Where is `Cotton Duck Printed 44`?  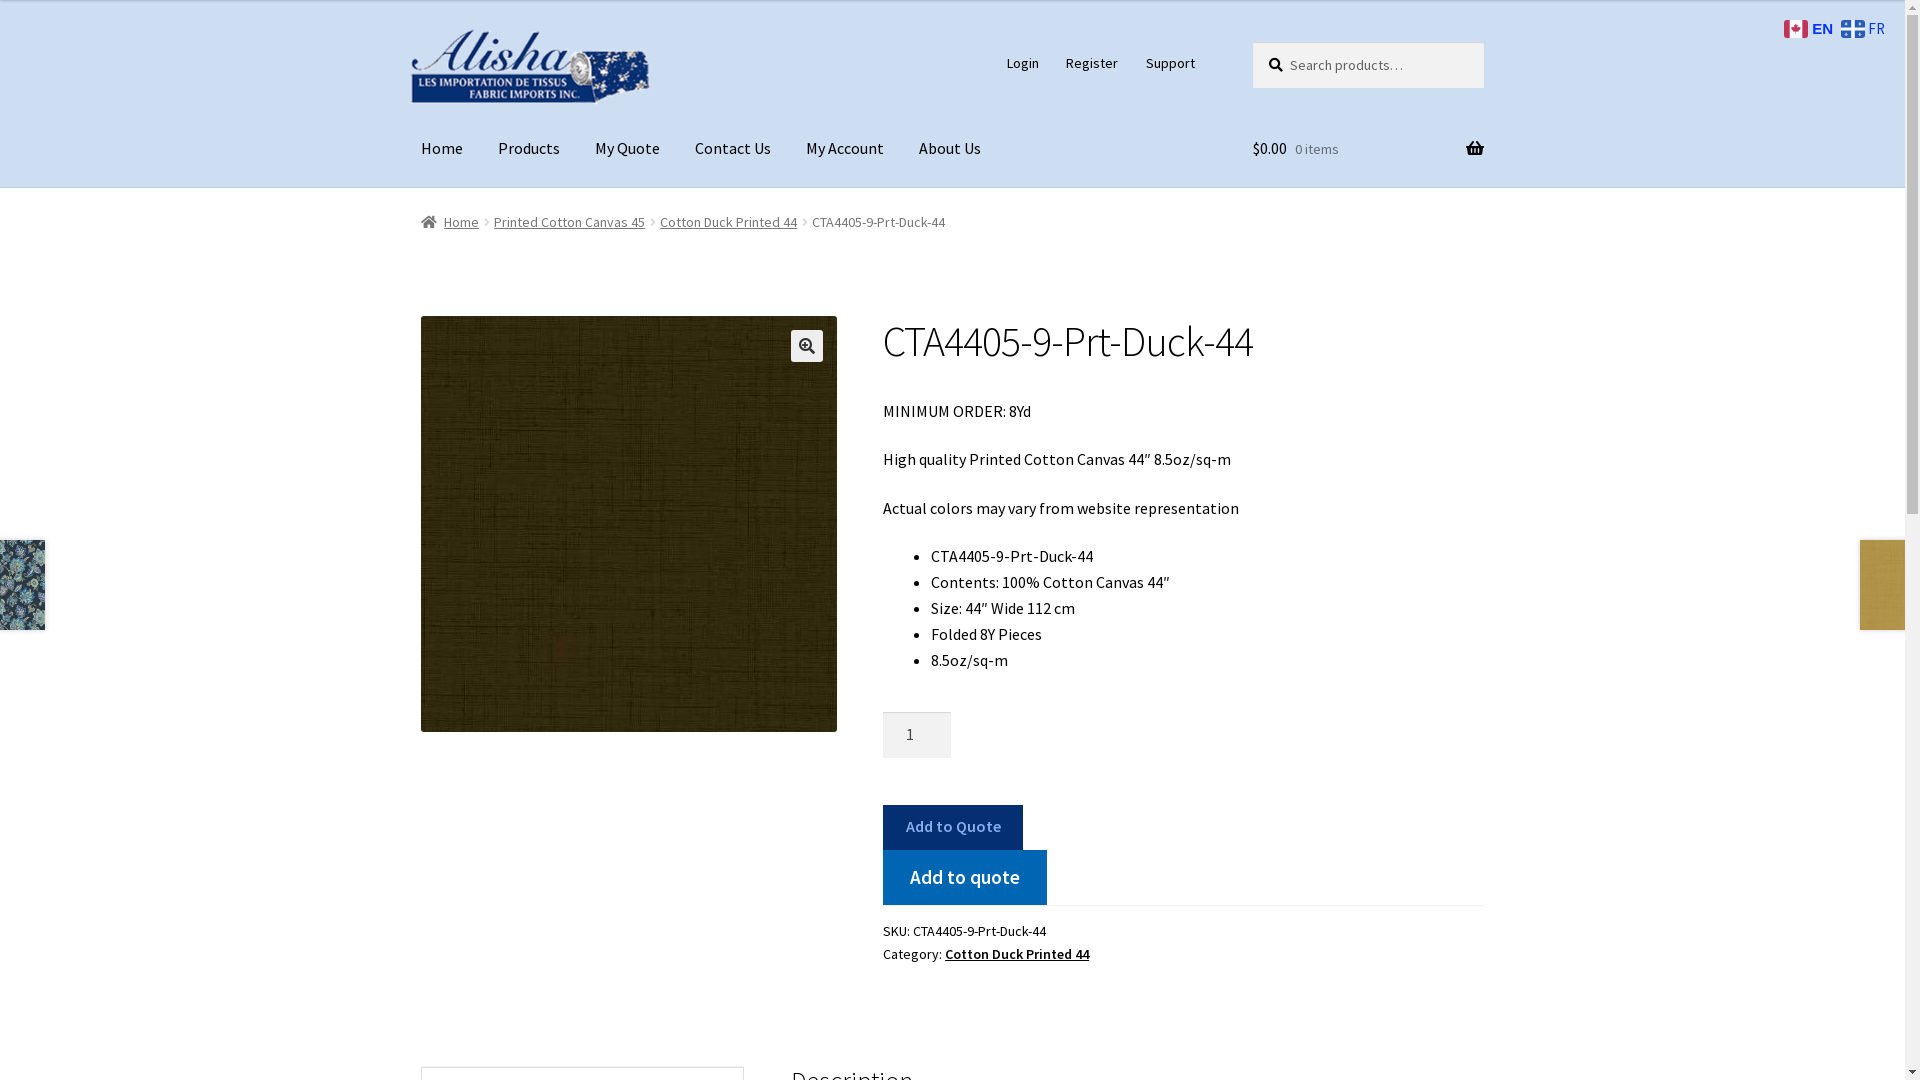 Cotton Duck Printed 44 is located at coordinates (728, 222).